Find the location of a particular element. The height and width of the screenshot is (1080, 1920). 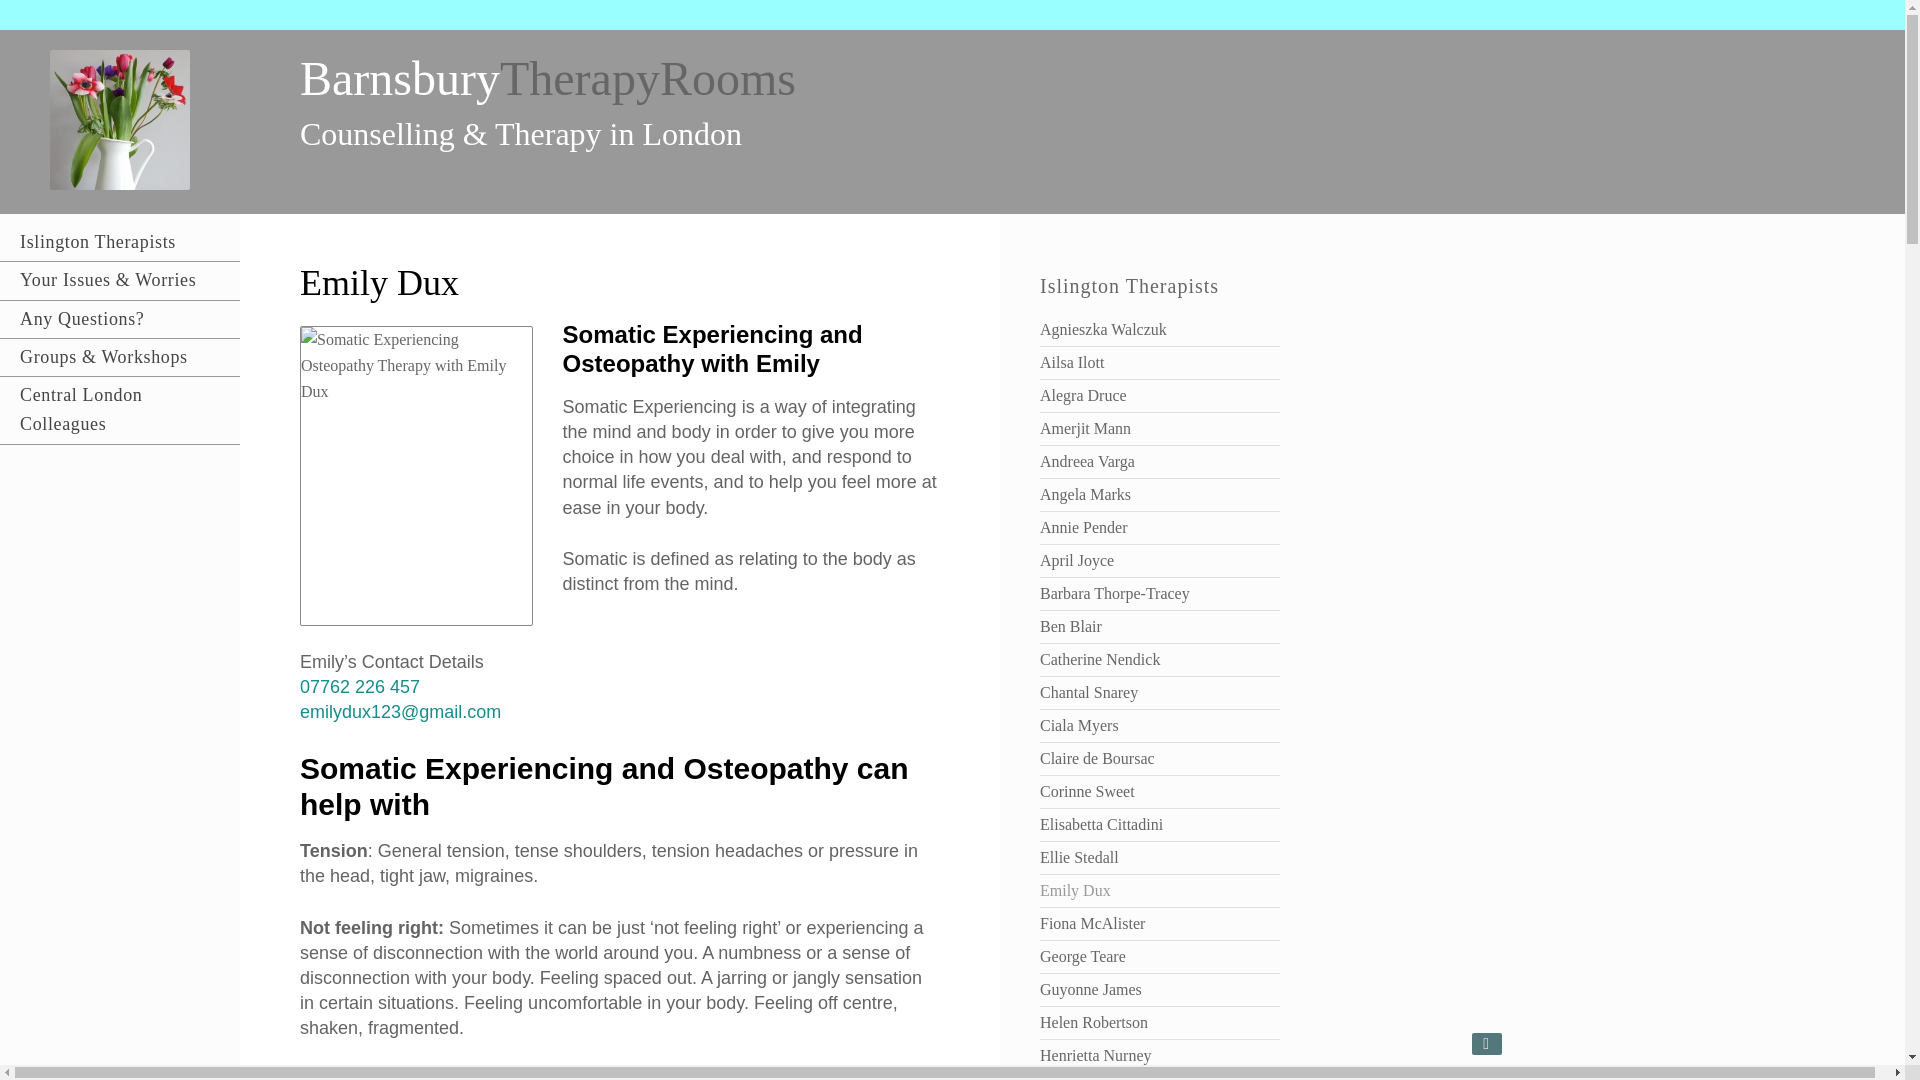

What is psychotherapy and other questions is located at coordinates (120, 318).